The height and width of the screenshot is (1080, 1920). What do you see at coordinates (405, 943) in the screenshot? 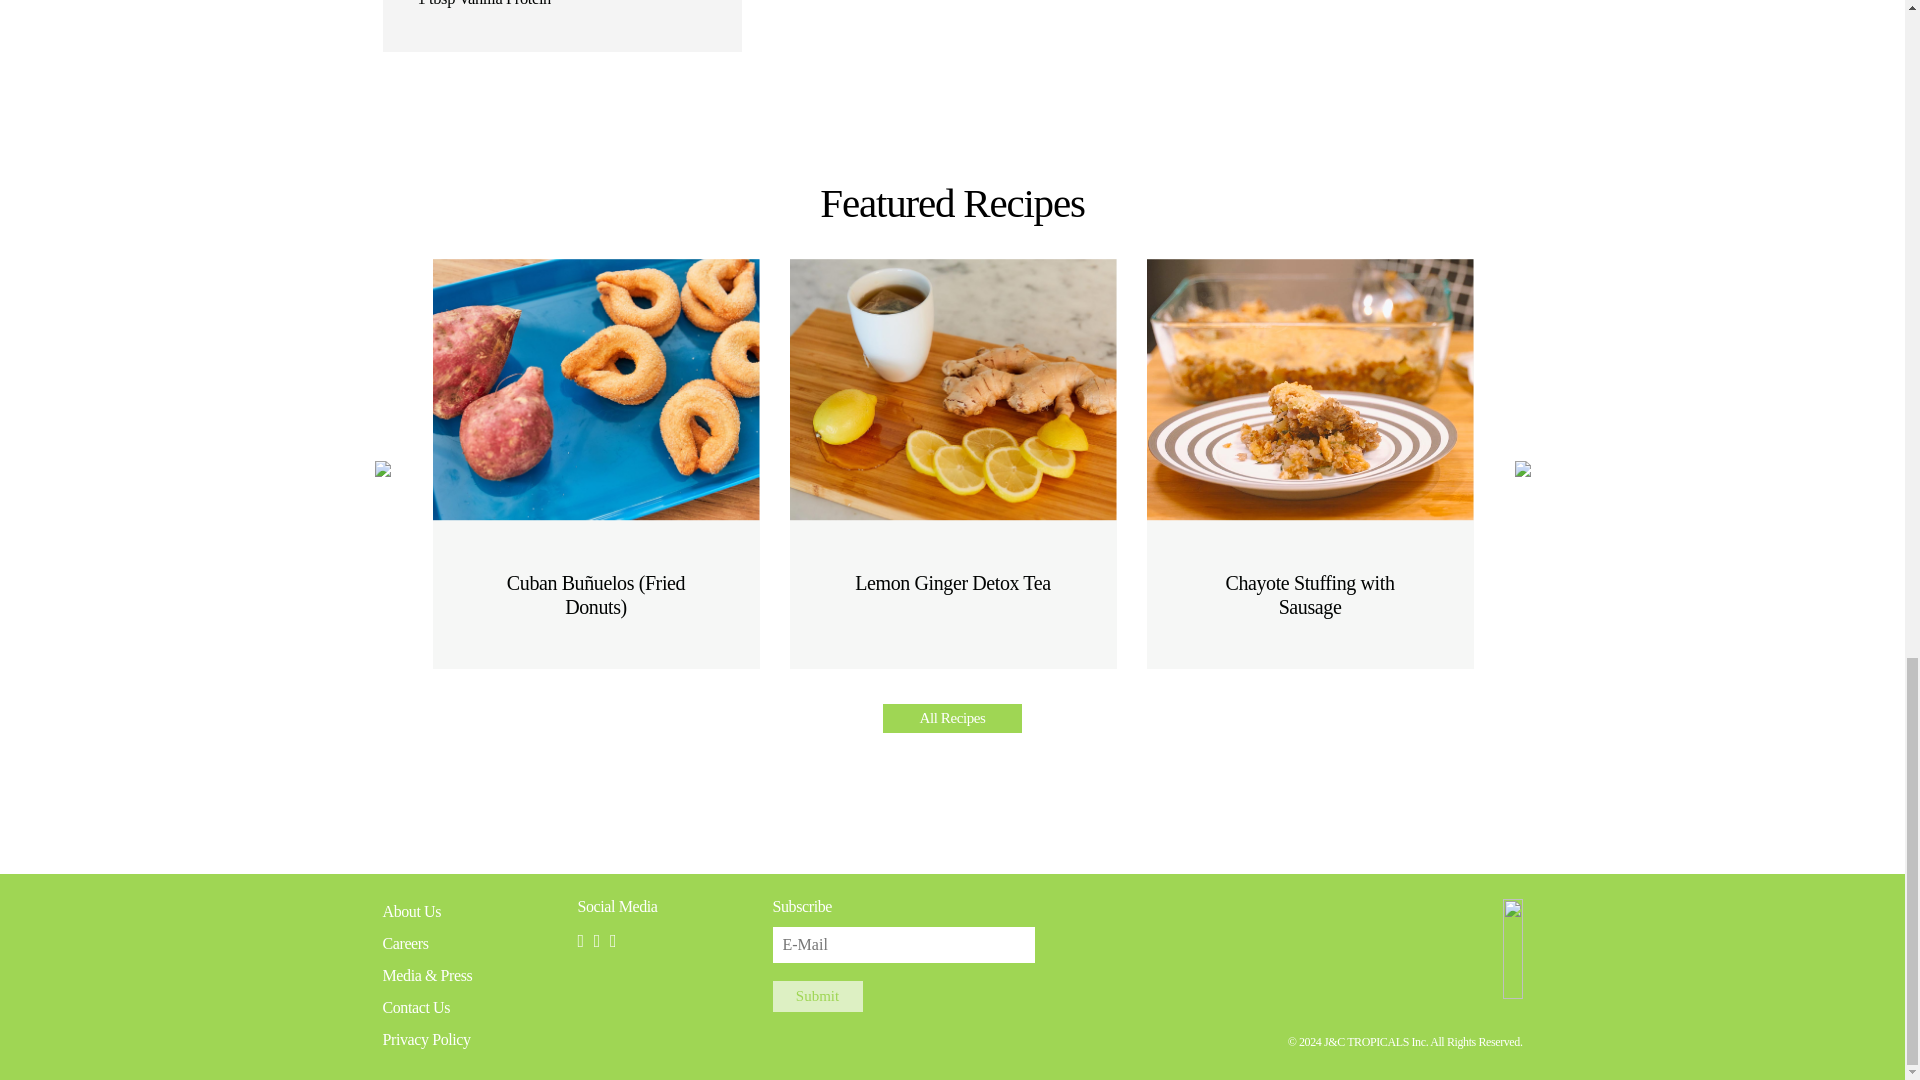
I see `Careers` at bounding box center [405, 943].